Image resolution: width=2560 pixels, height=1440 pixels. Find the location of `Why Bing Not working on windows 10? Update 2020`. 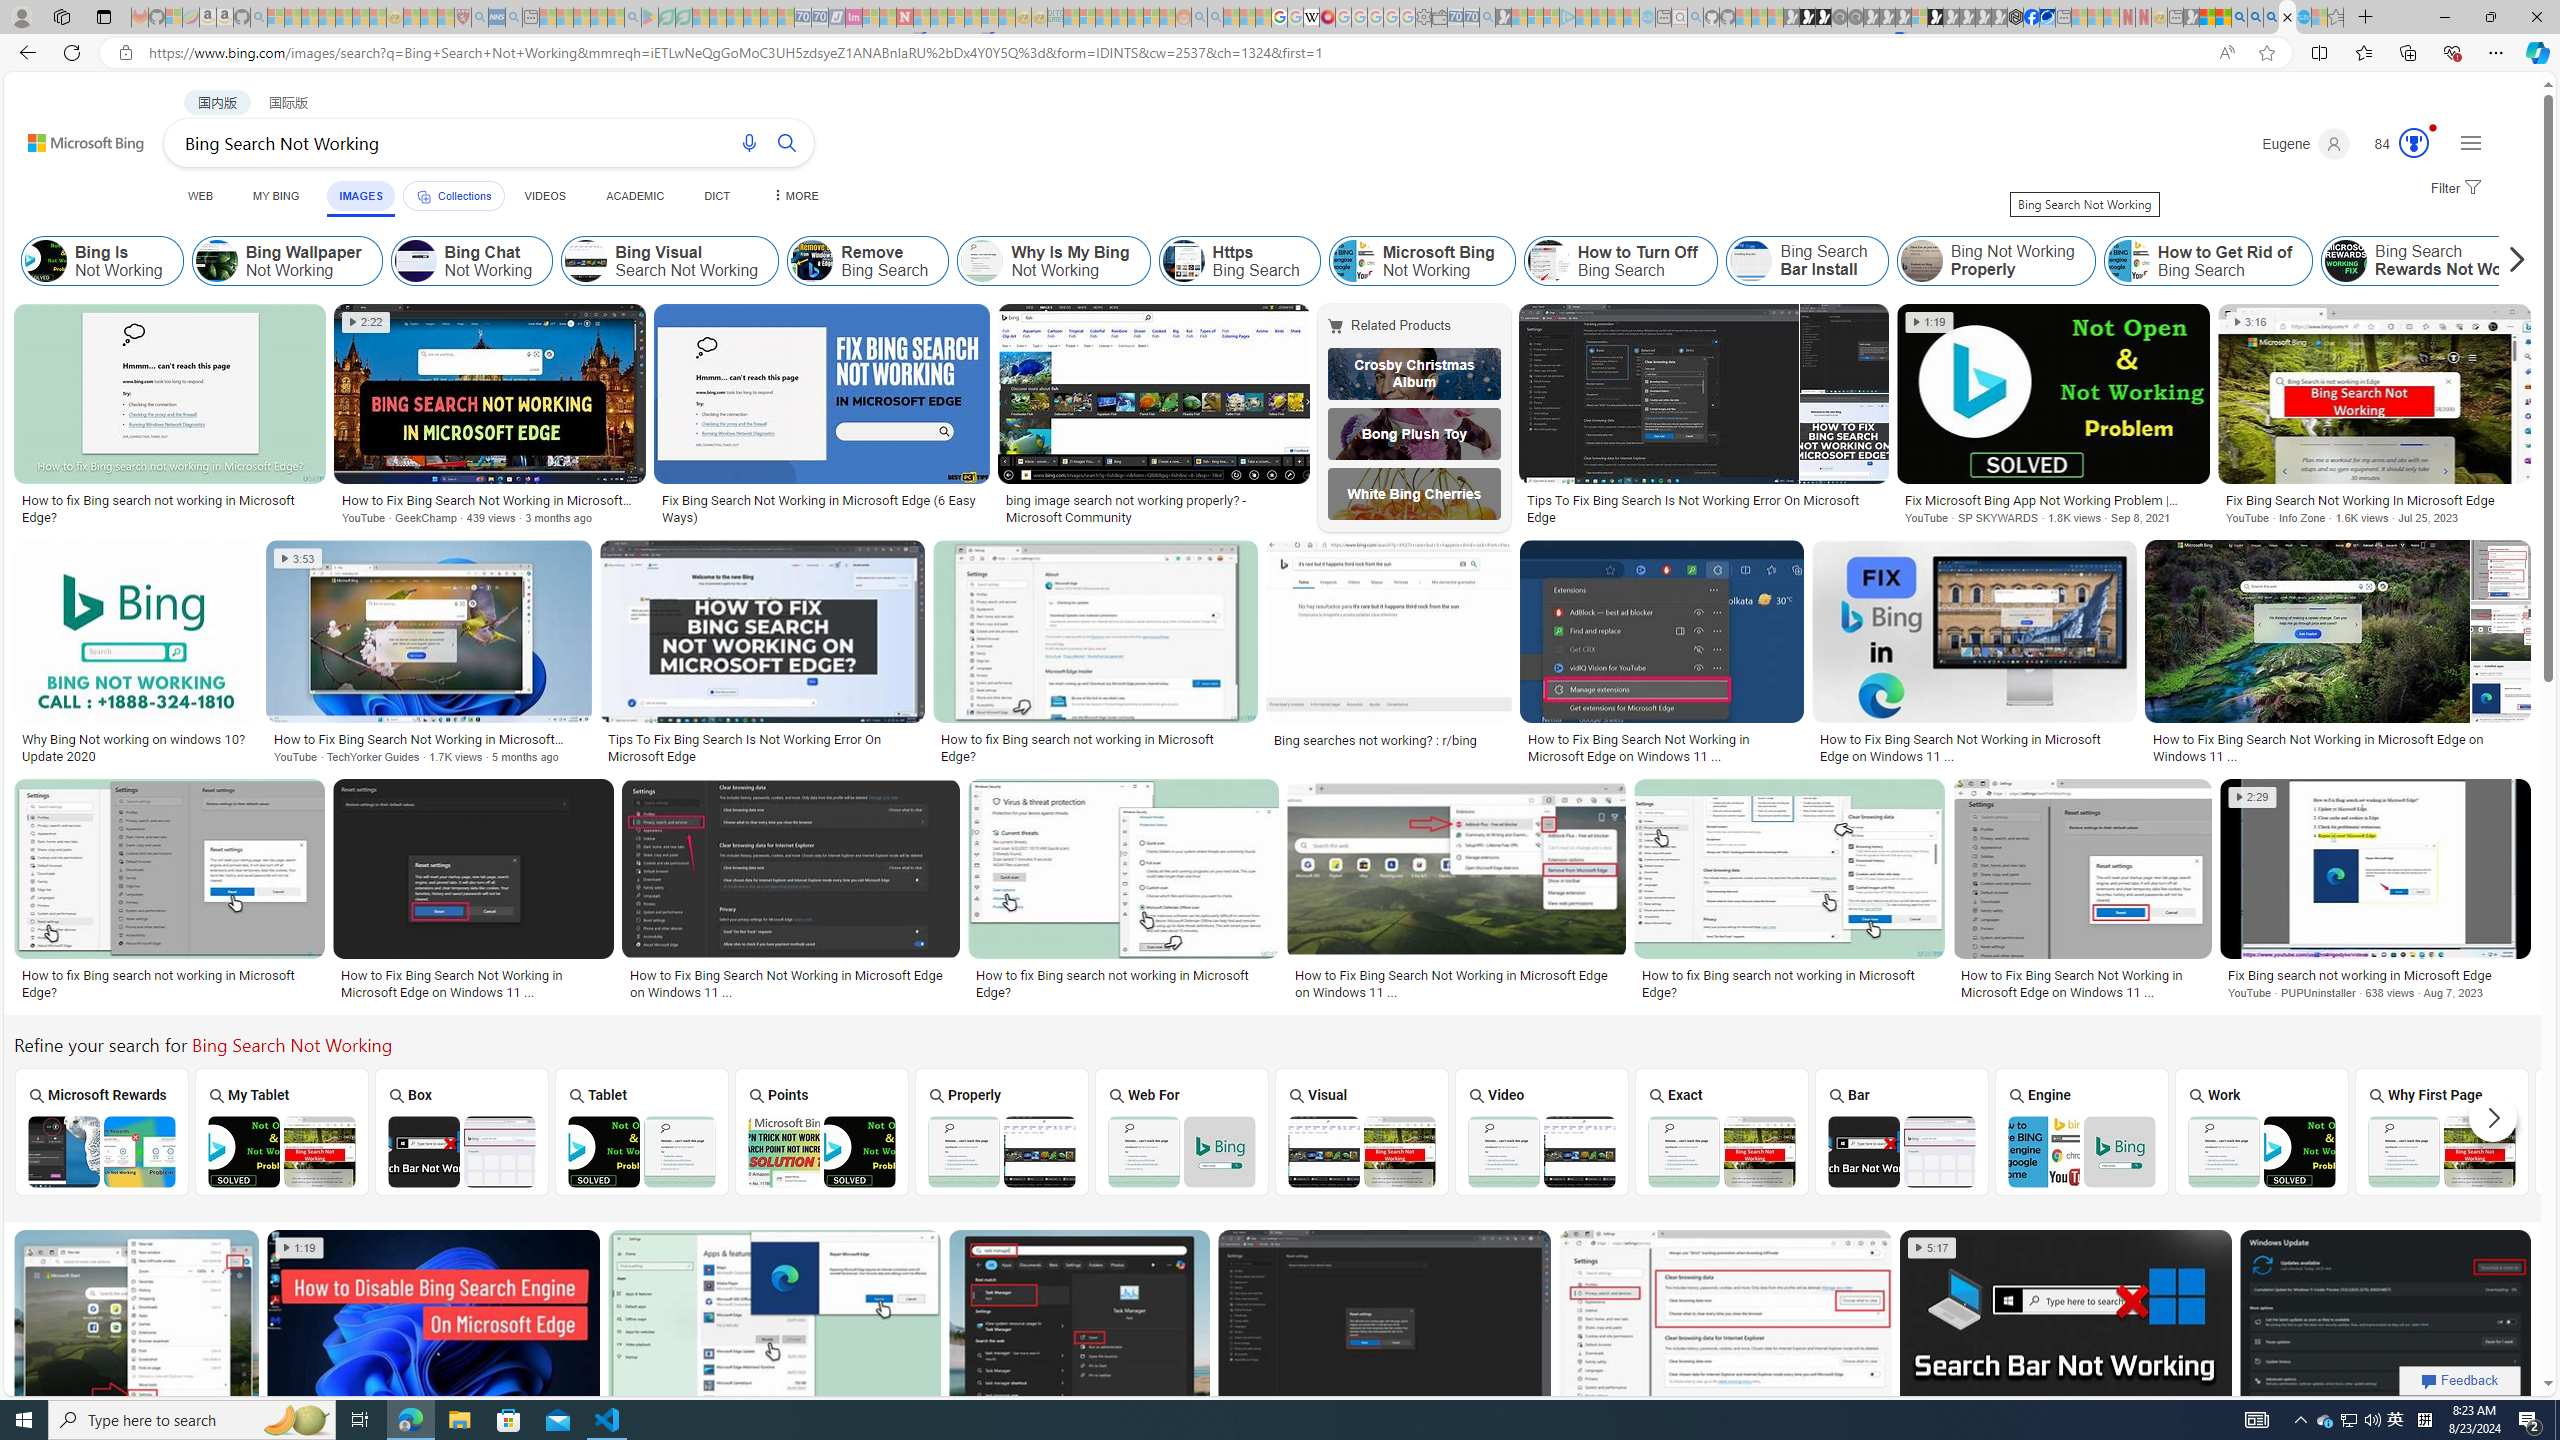

Why Bing Not working on windows 10? Update 2020 is located at coordinates (136, 748).